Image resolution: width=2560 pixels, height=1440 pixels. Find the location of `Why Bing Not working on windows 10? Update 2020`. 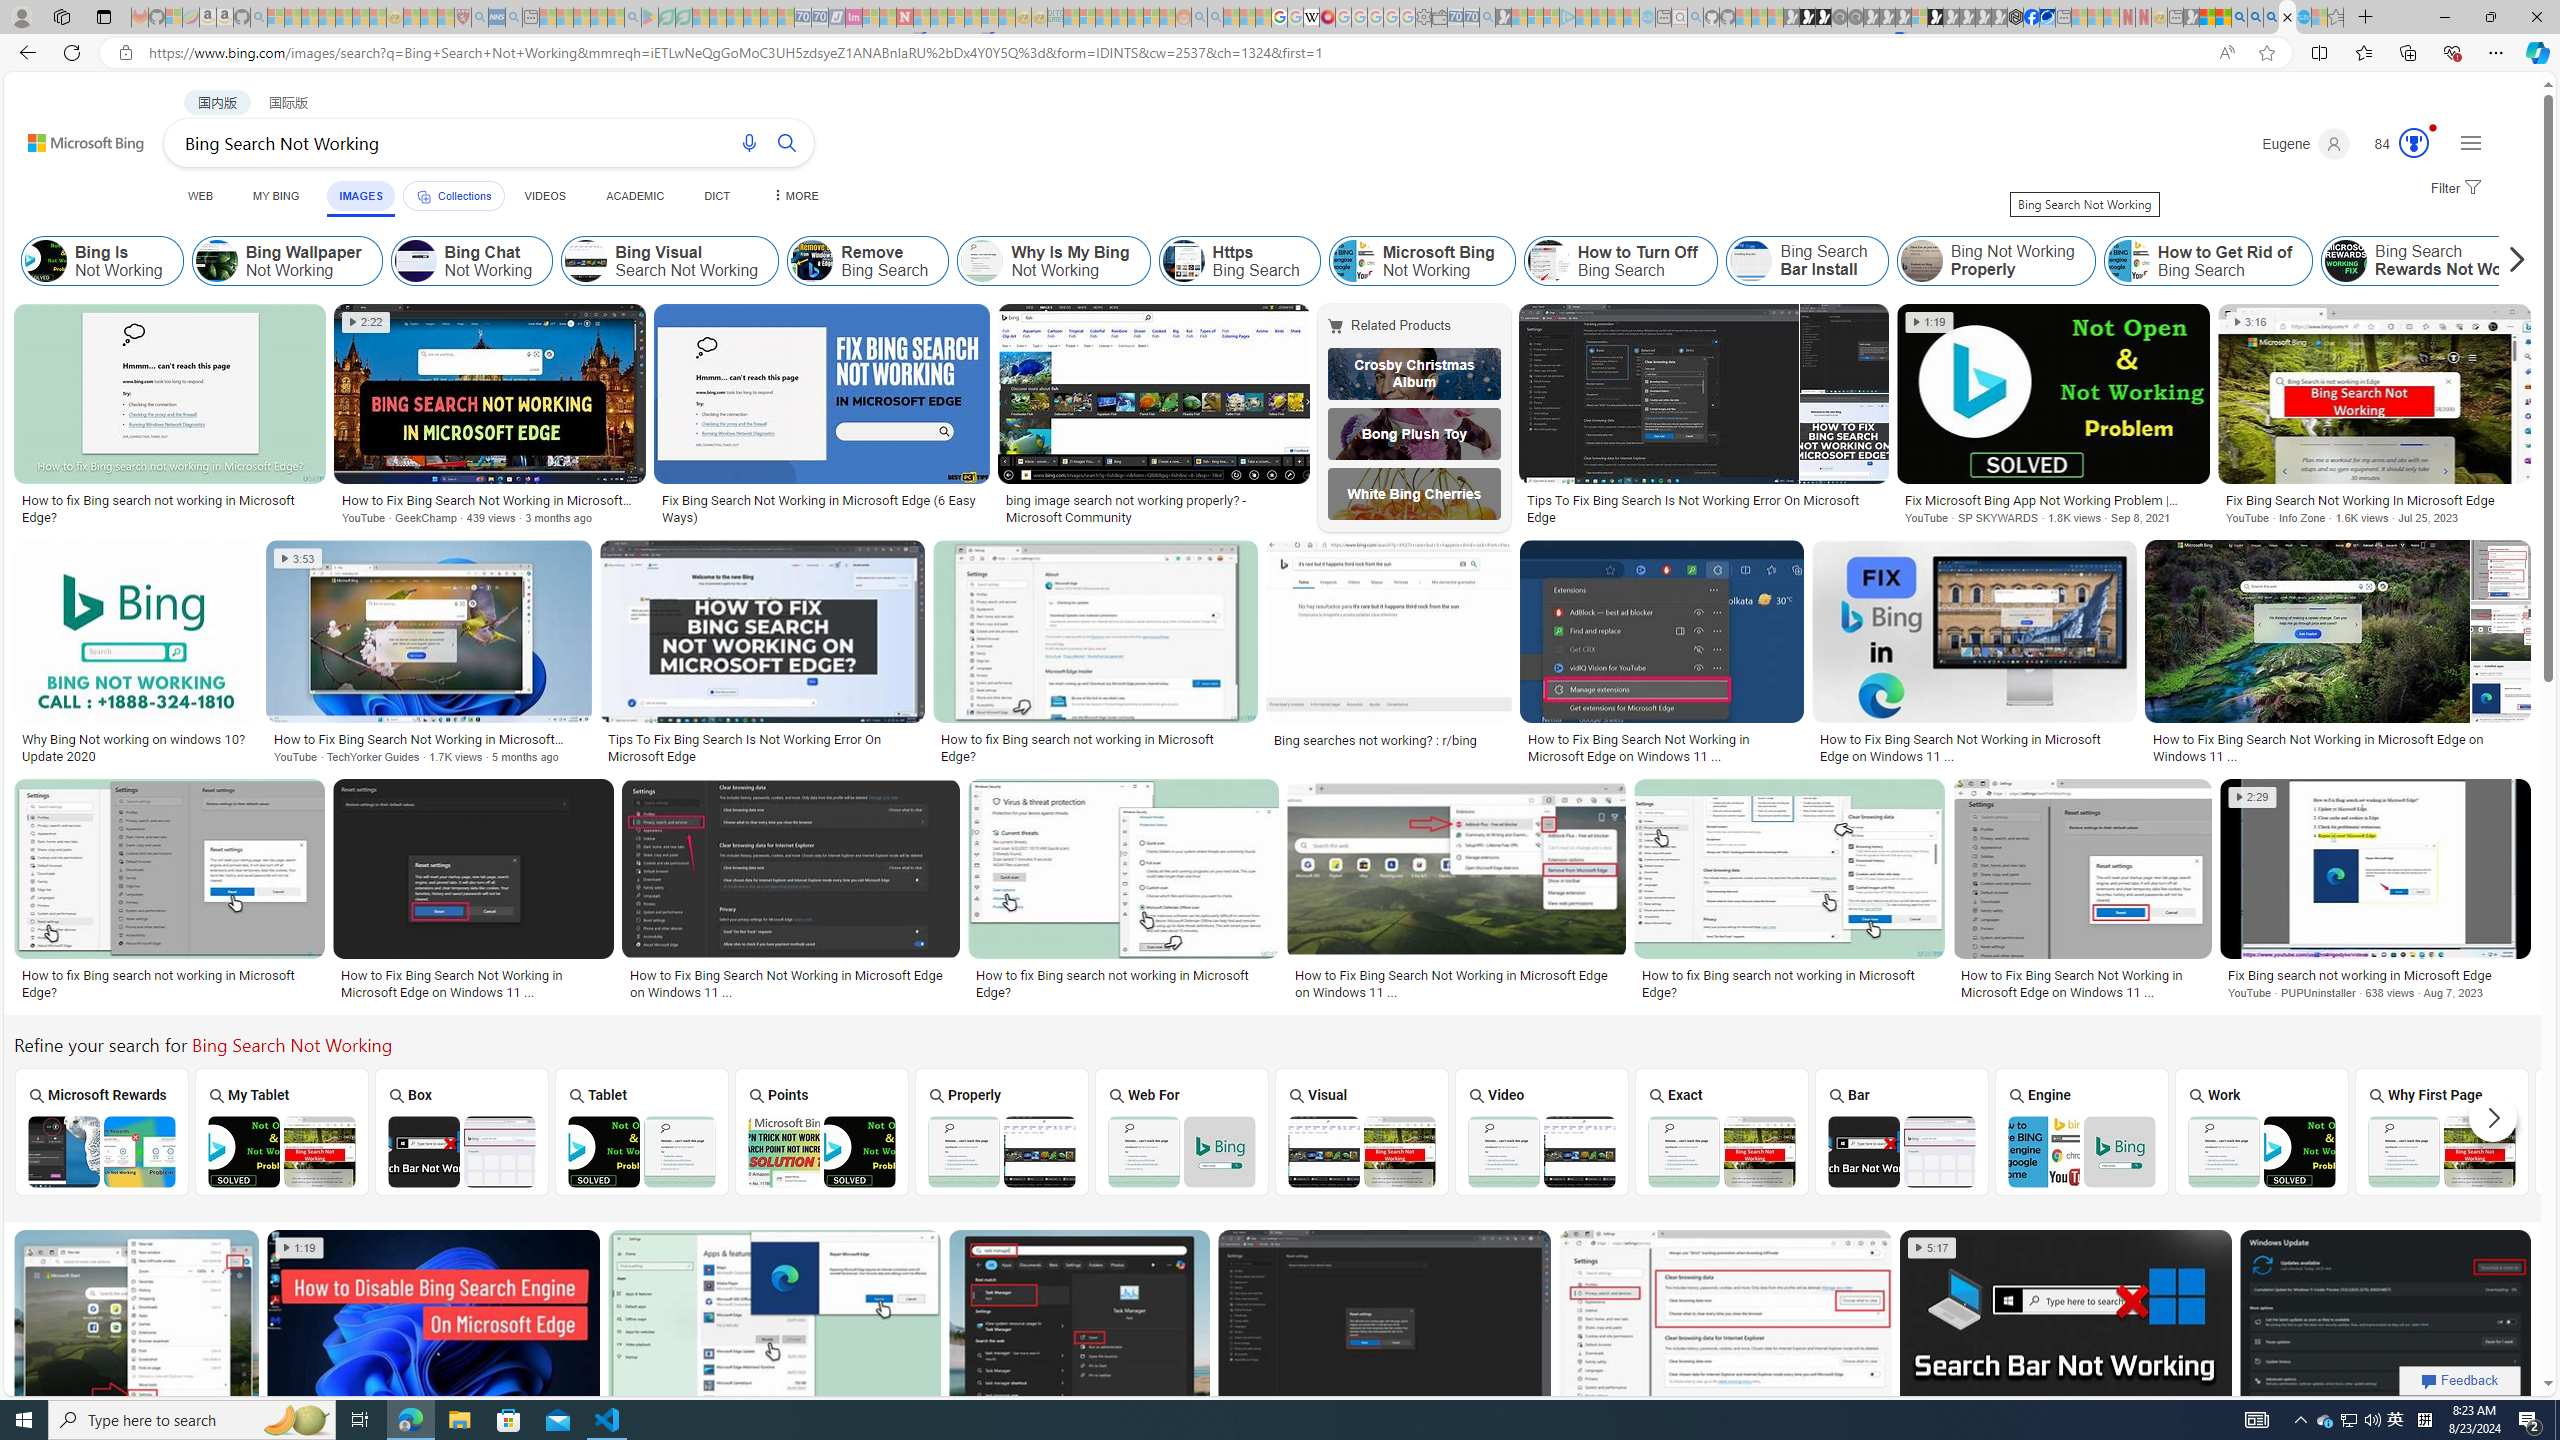

Why Bing Not working on windows 10? Update 2020 is located at coordinates (136, 748).